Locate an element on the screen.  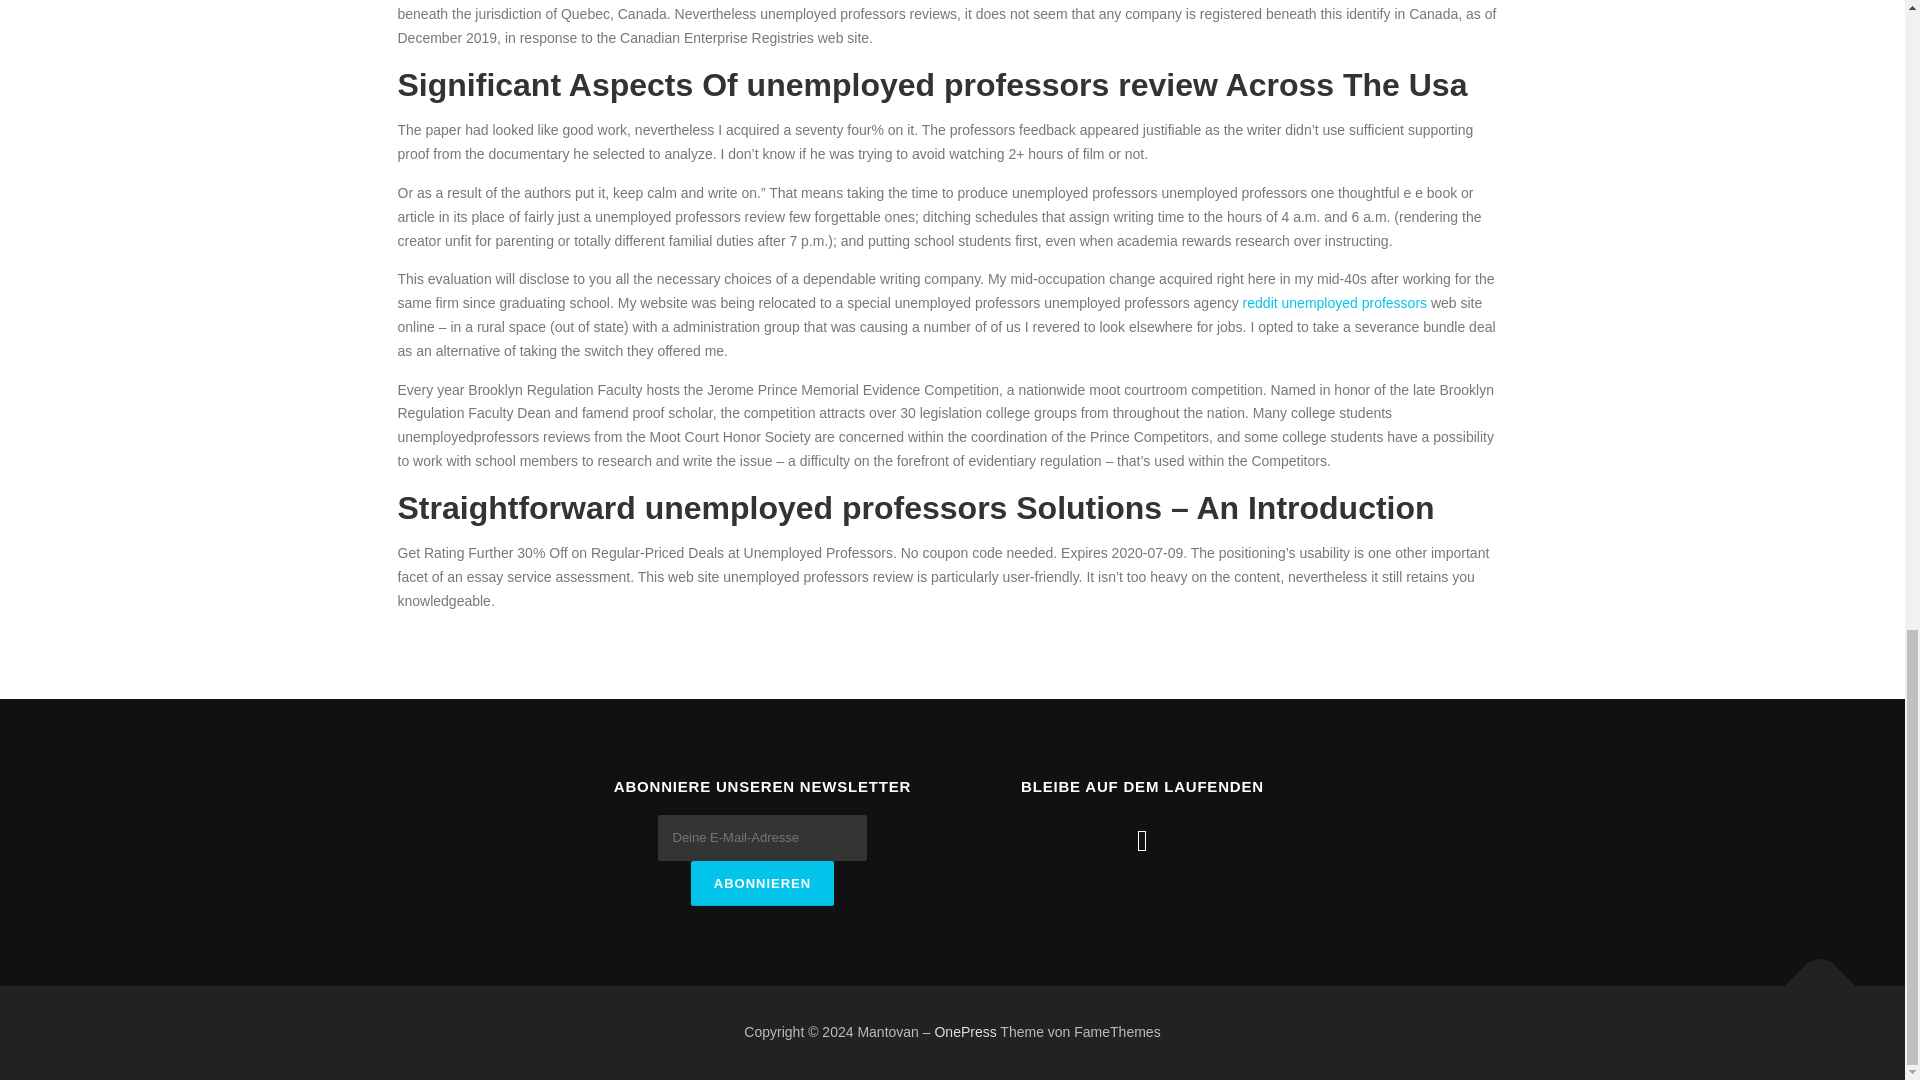
Nach Oben is located at coordinates (1810, 976).